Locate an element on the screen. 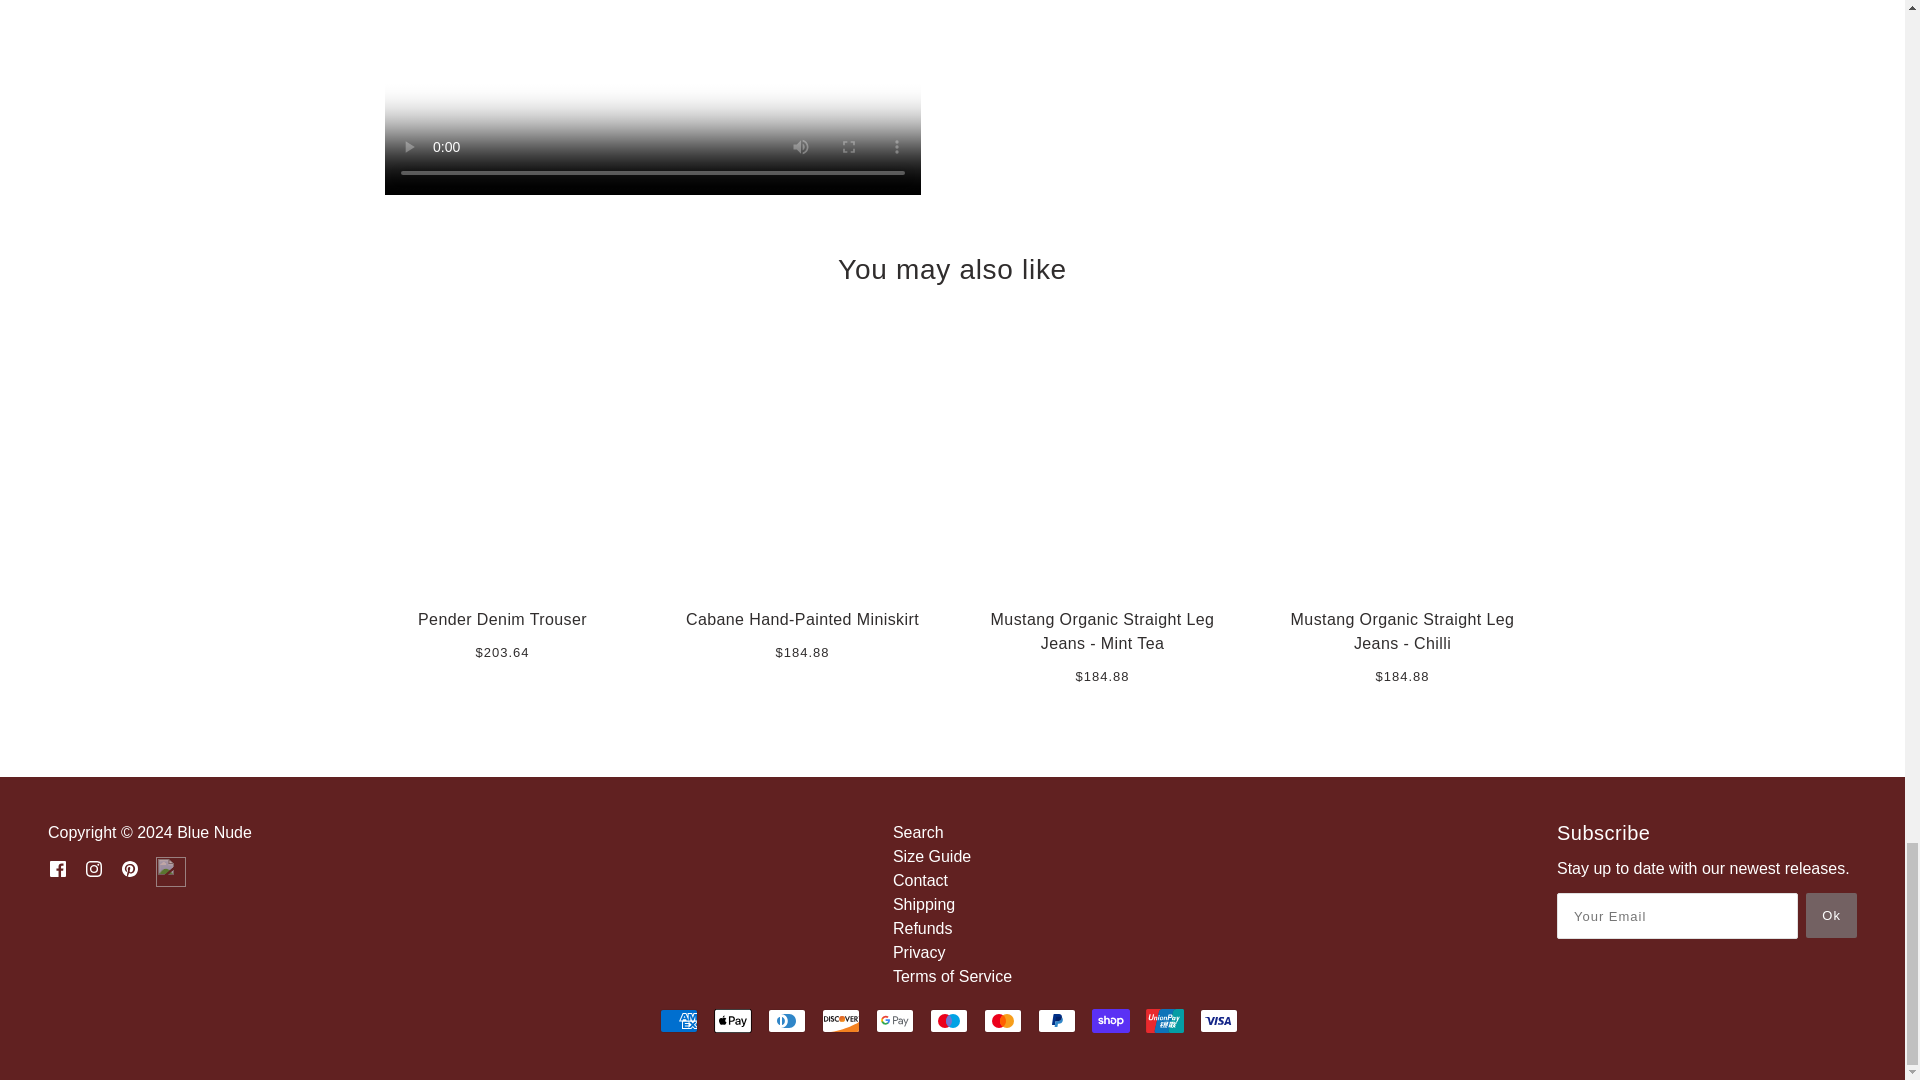 The width and height of the screenshot is (1920, 1080). Privacy is located at coordinates (918, 952).